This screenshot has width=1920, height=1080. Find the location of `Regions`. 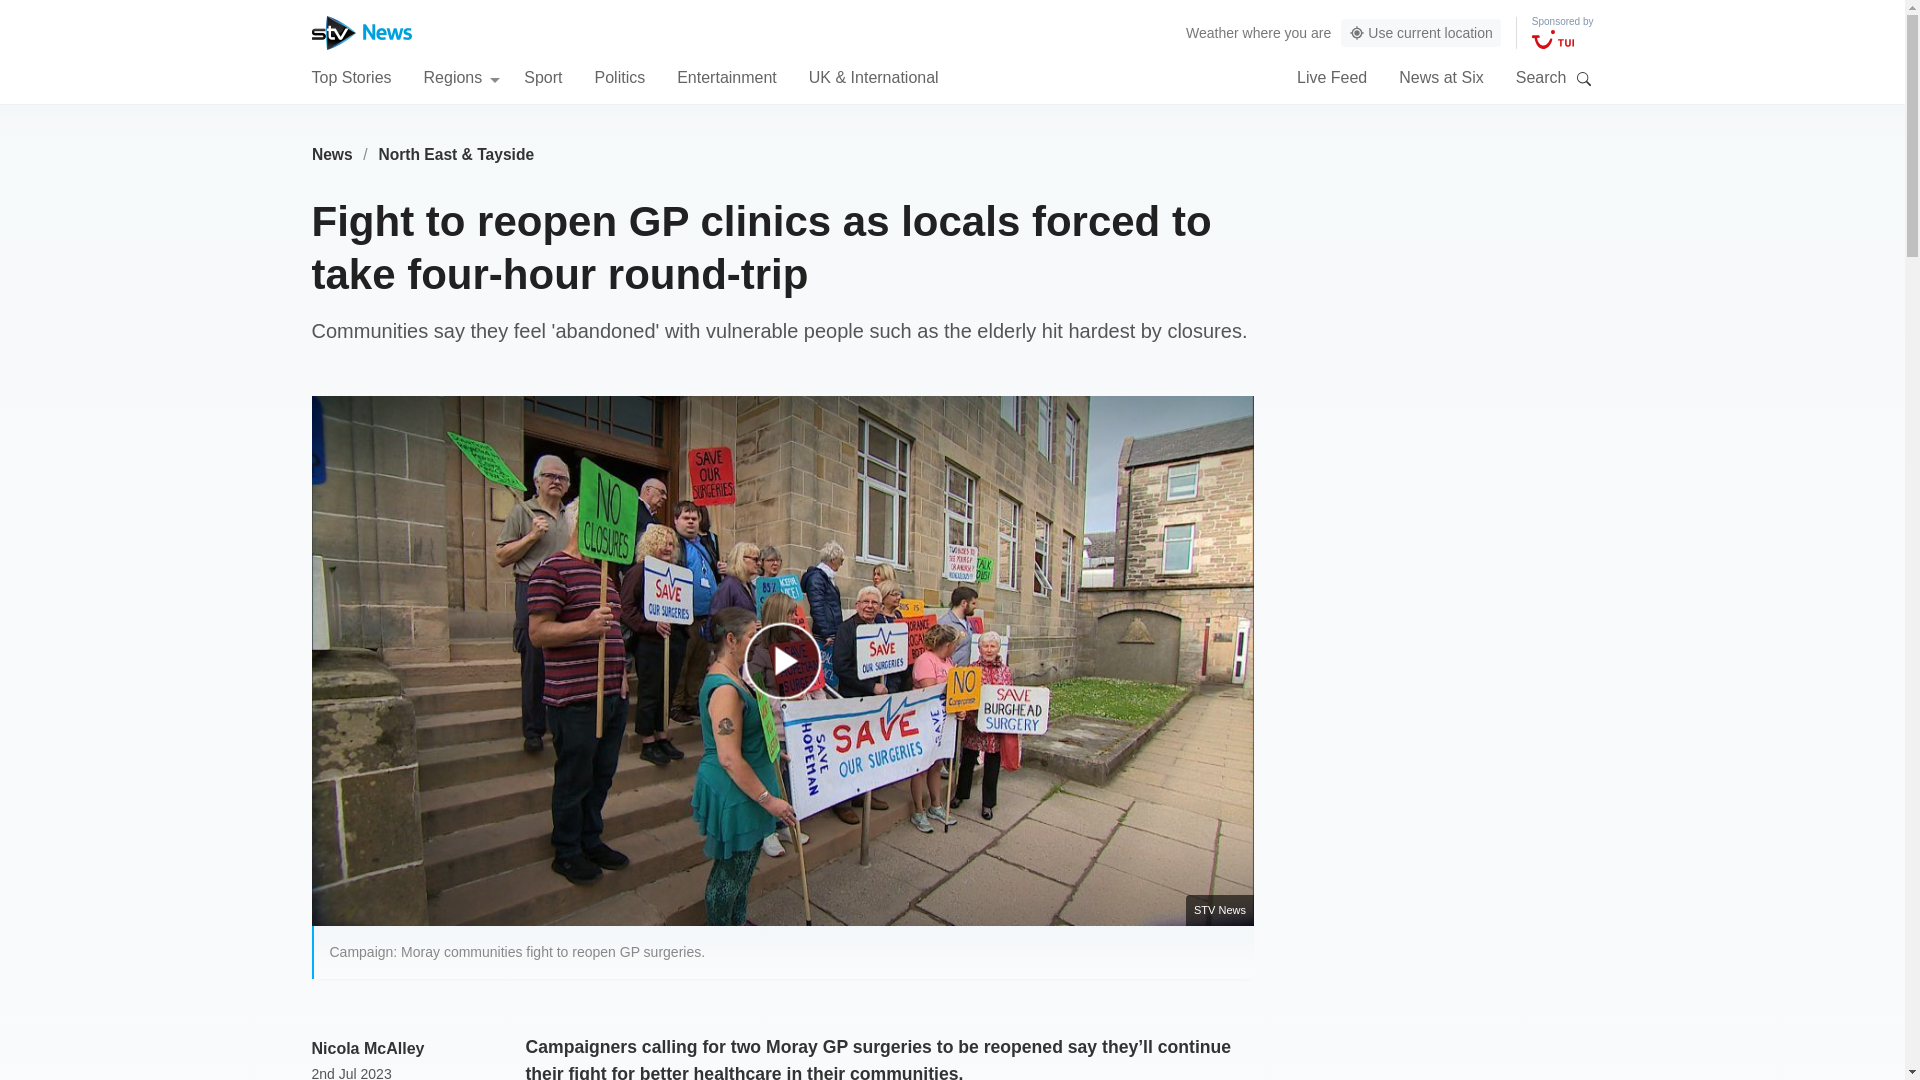

Regions is located at coordinates (462, 76).